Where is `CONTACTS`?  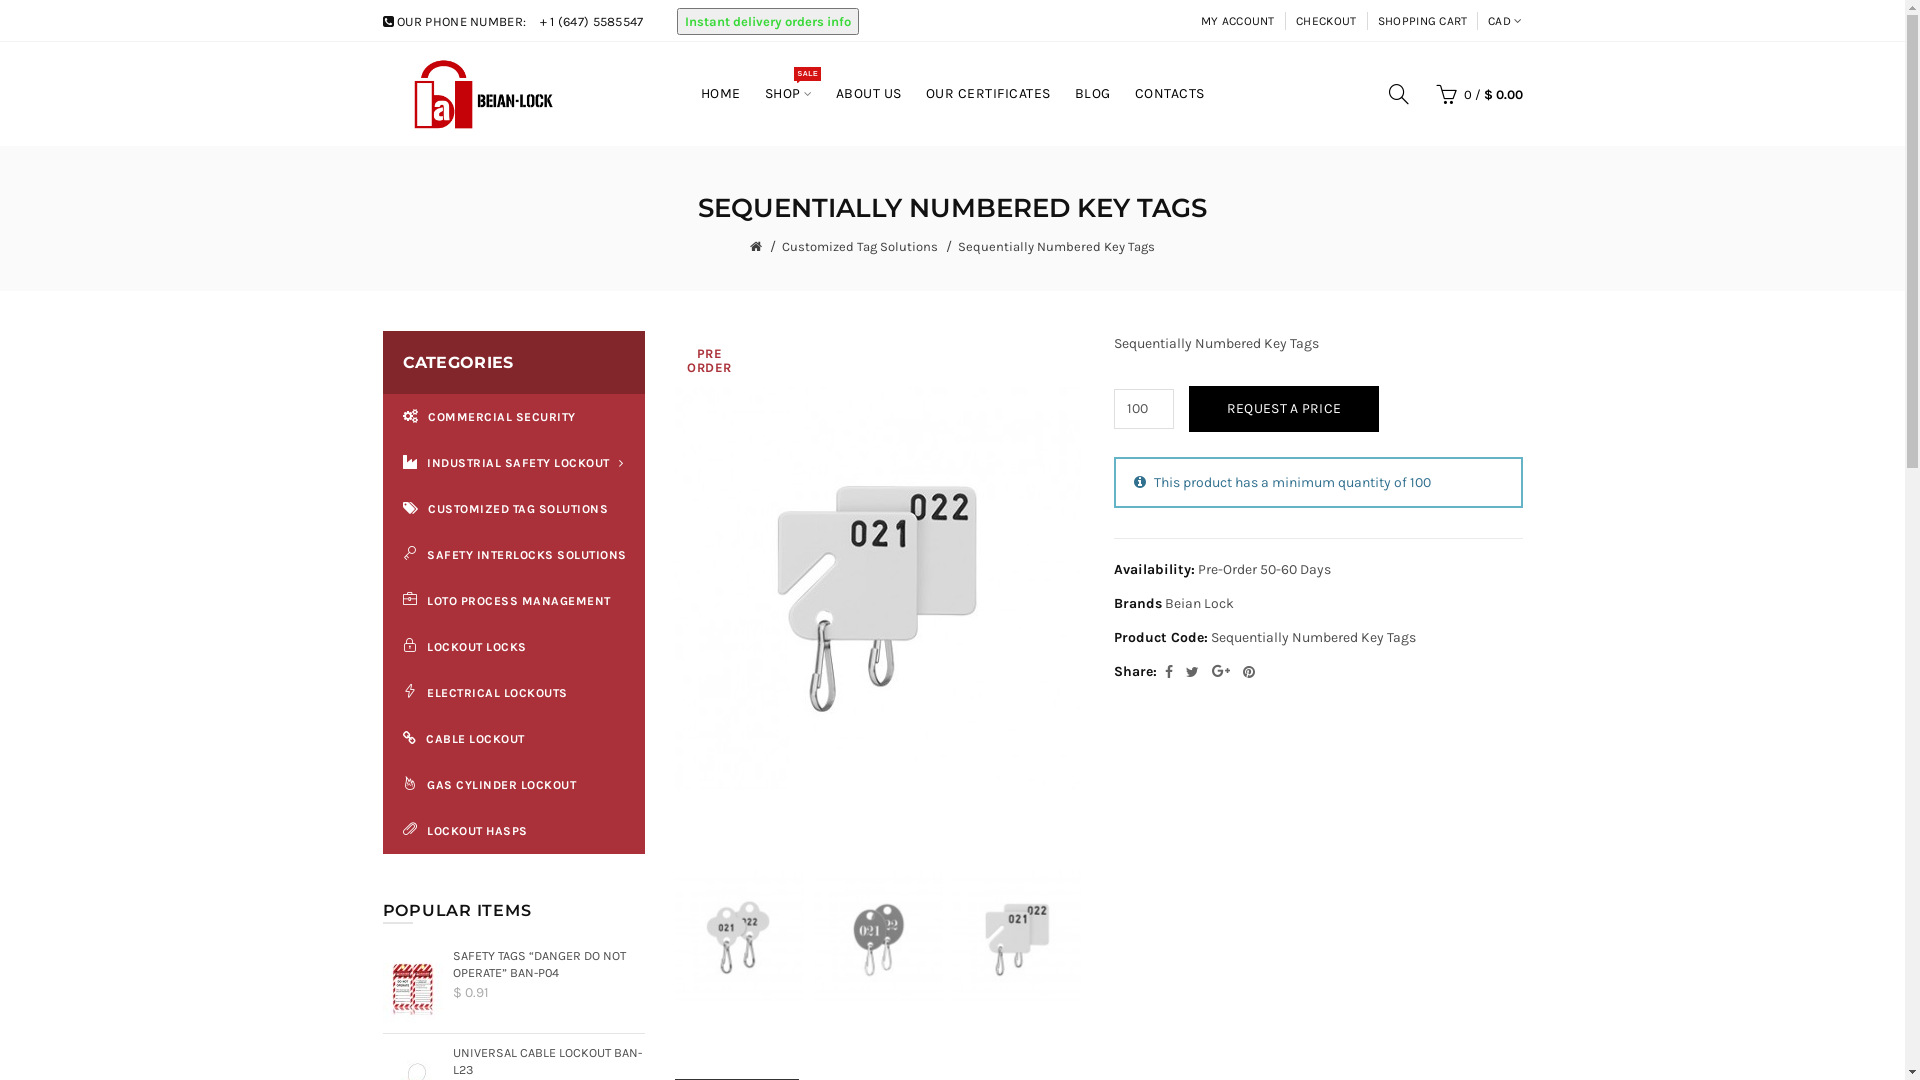
CONTACTS is located at coordinates (1169, 94).